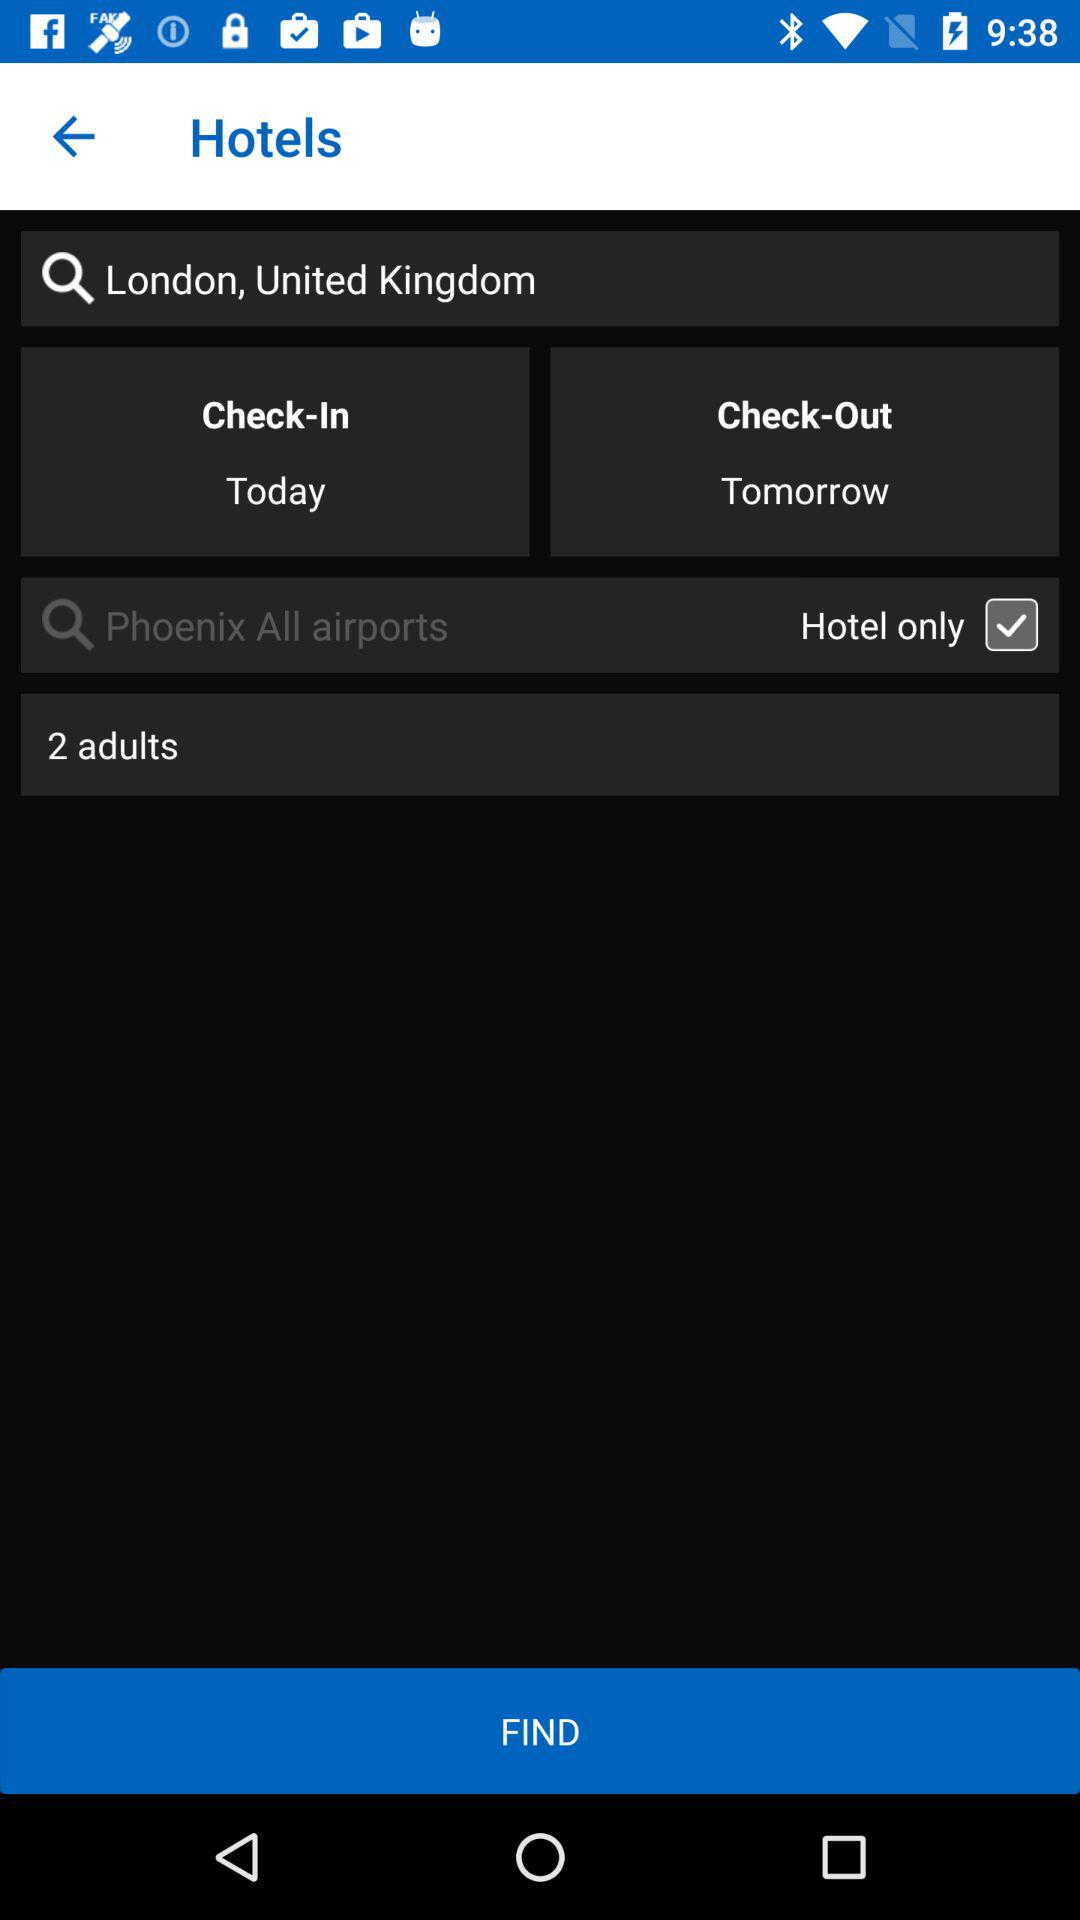 This screenshot has width=1080, height=1920. I want to click on unclick, so click(1012, 624).